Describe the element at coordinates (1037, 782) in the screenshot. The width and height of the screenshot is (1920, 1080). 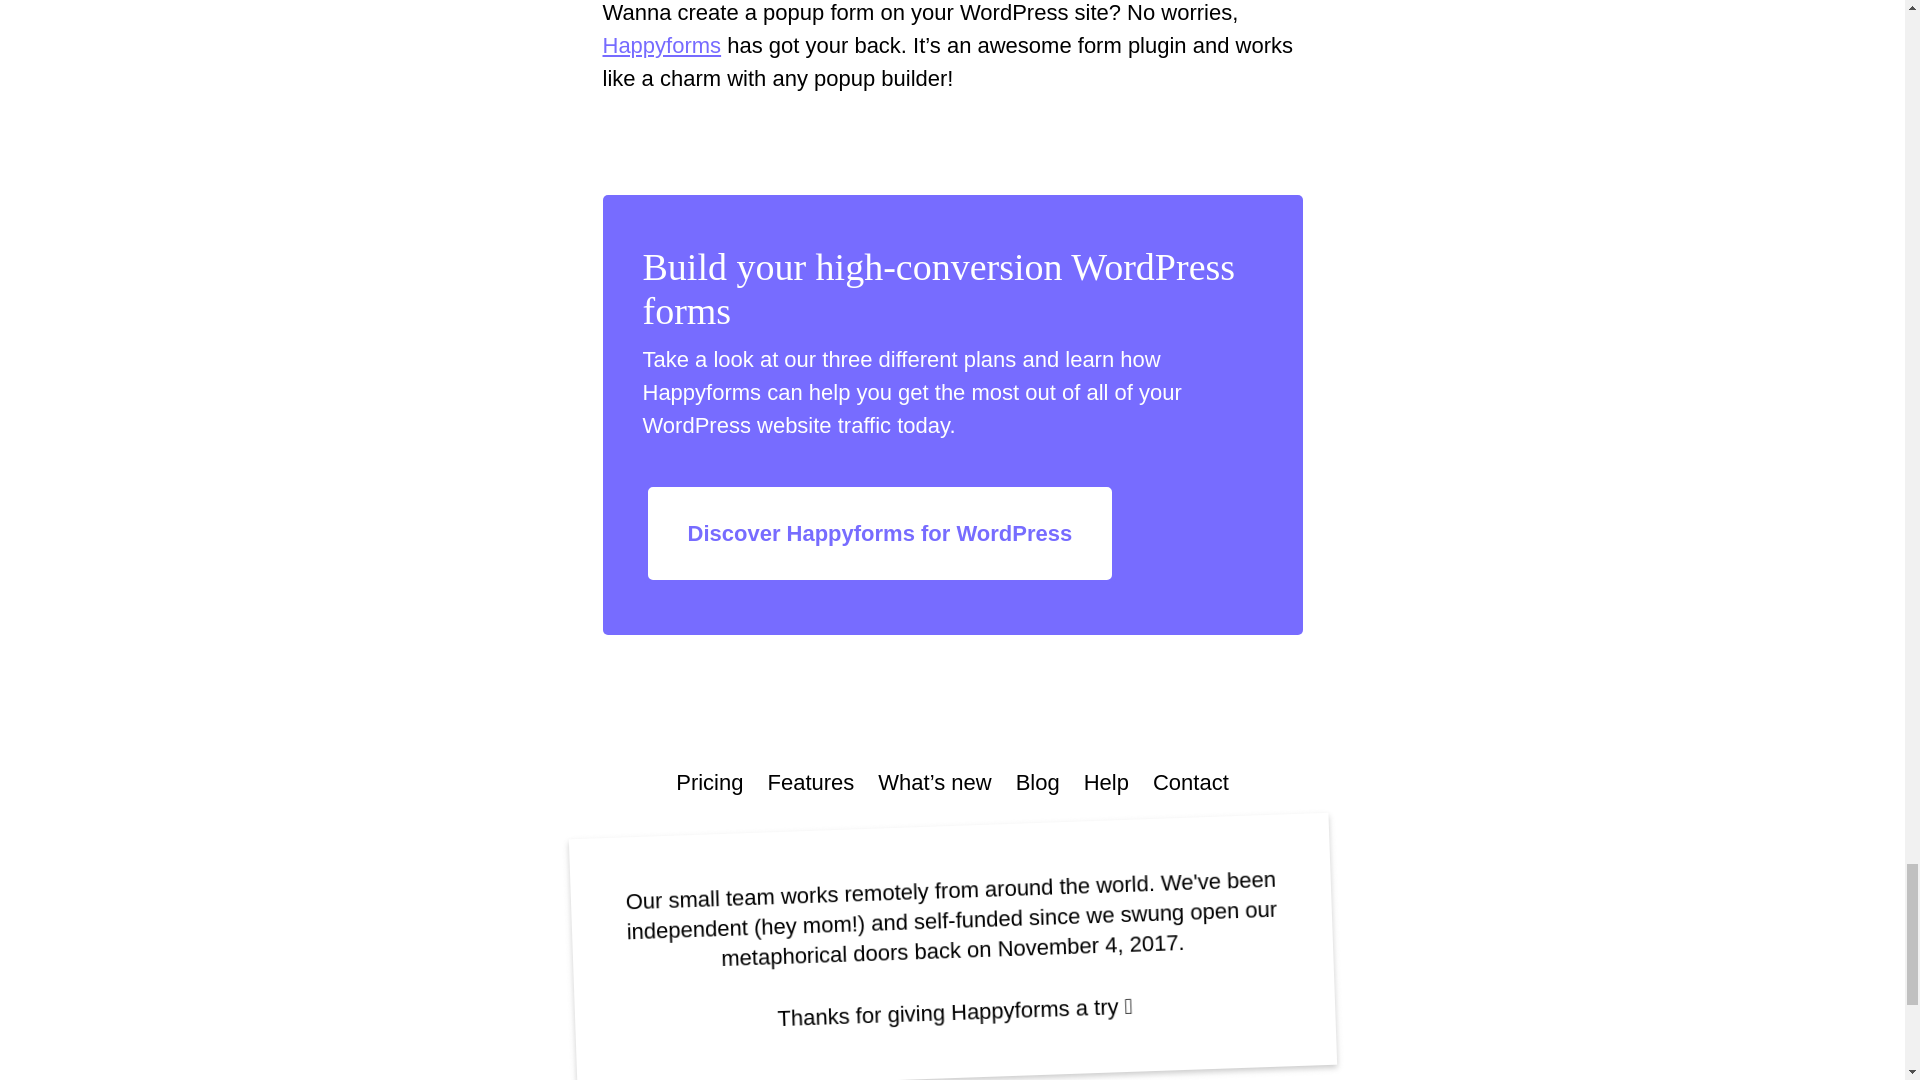
I see `Blog` at that location.